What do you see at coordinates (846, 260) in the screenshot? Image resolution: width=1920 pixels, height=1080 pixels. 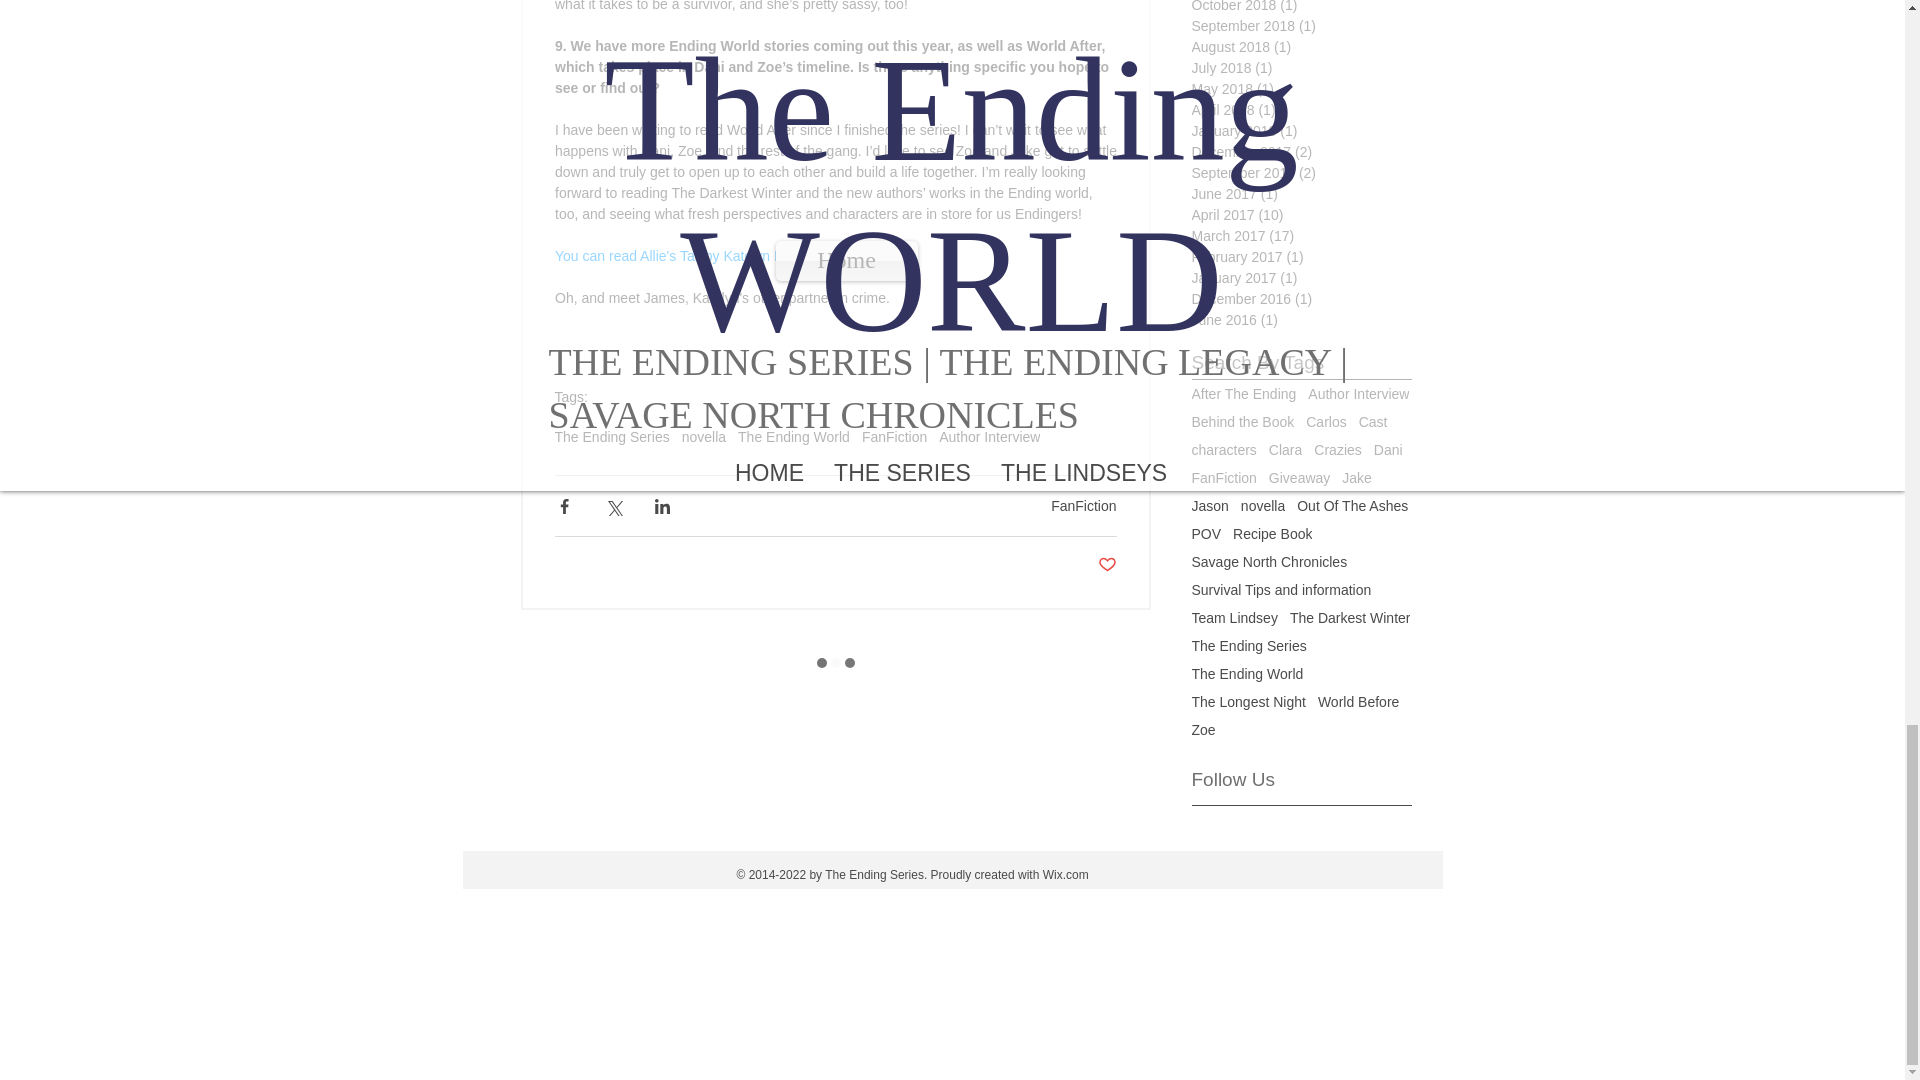 I see `Home` at bounding box center [846, 260].